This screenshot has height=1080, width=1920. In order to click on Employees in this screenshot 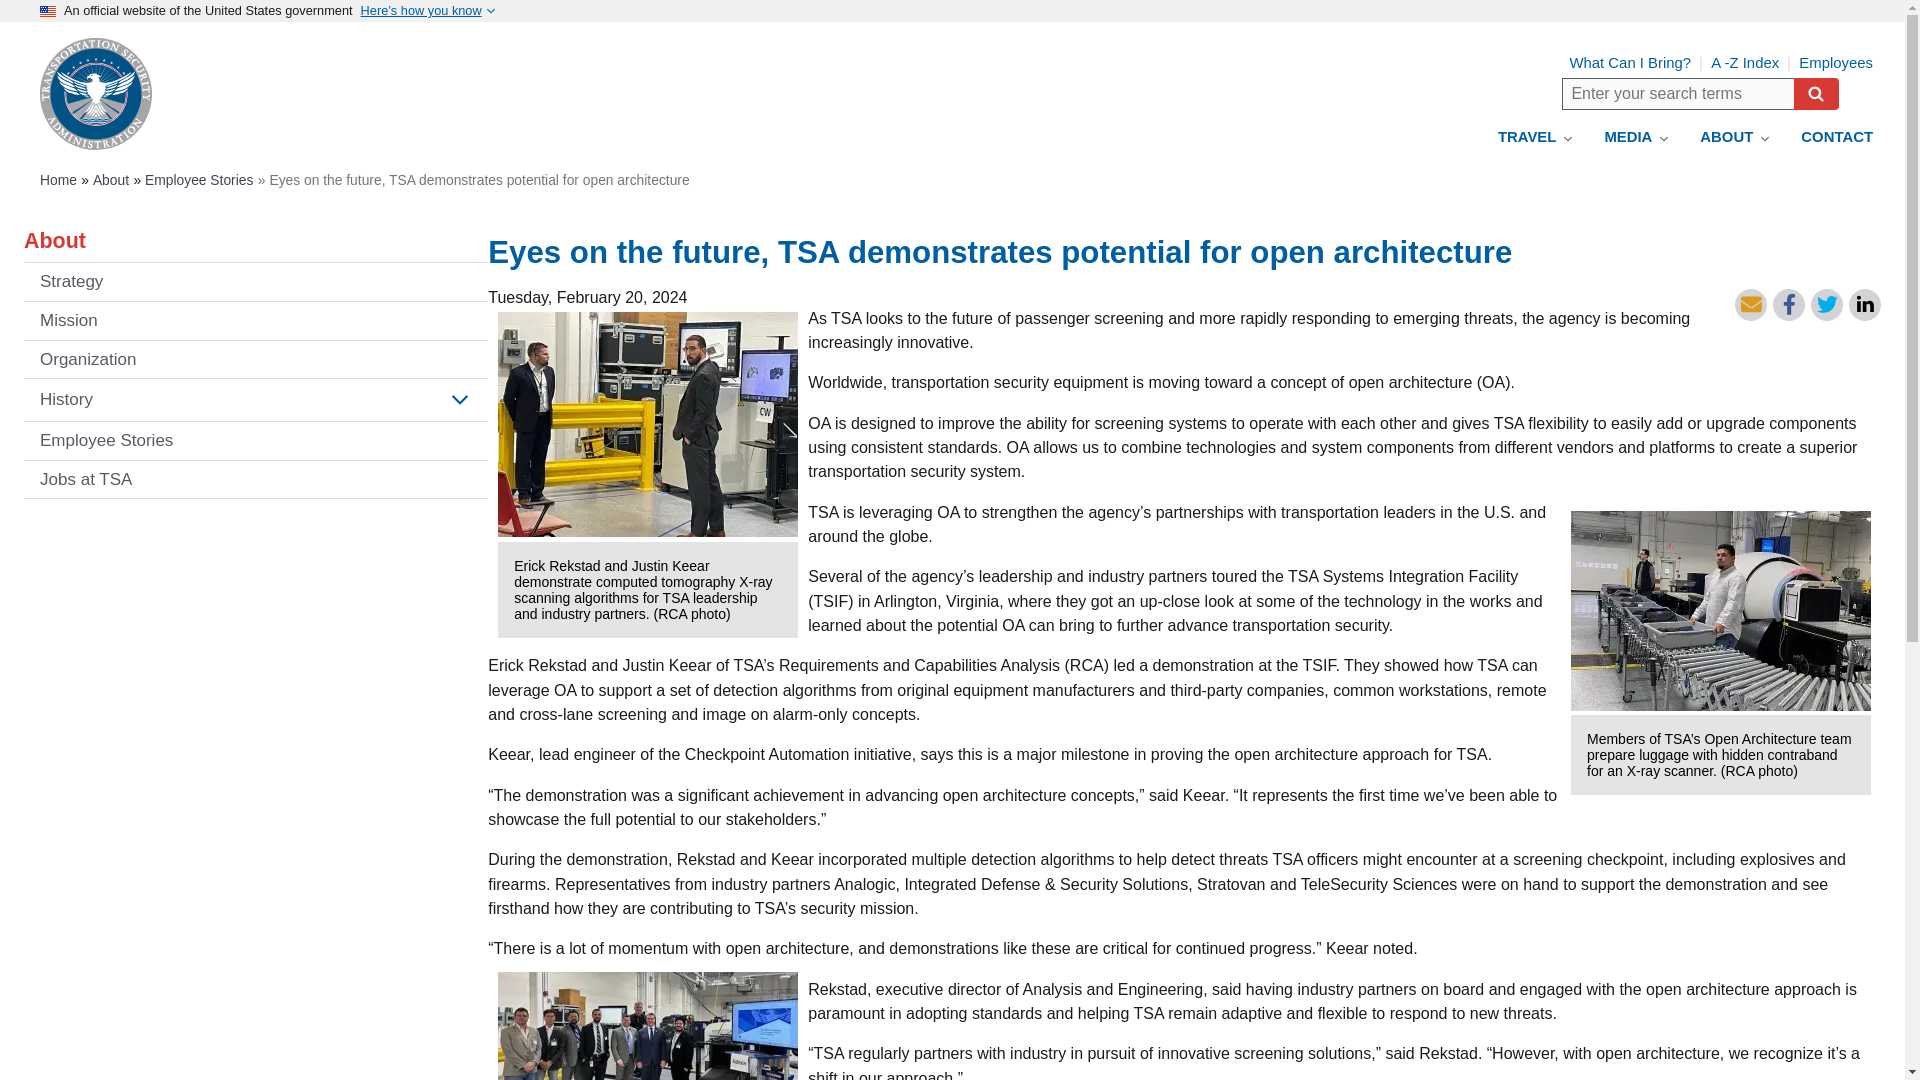, I will do `click(1836, 63)`.